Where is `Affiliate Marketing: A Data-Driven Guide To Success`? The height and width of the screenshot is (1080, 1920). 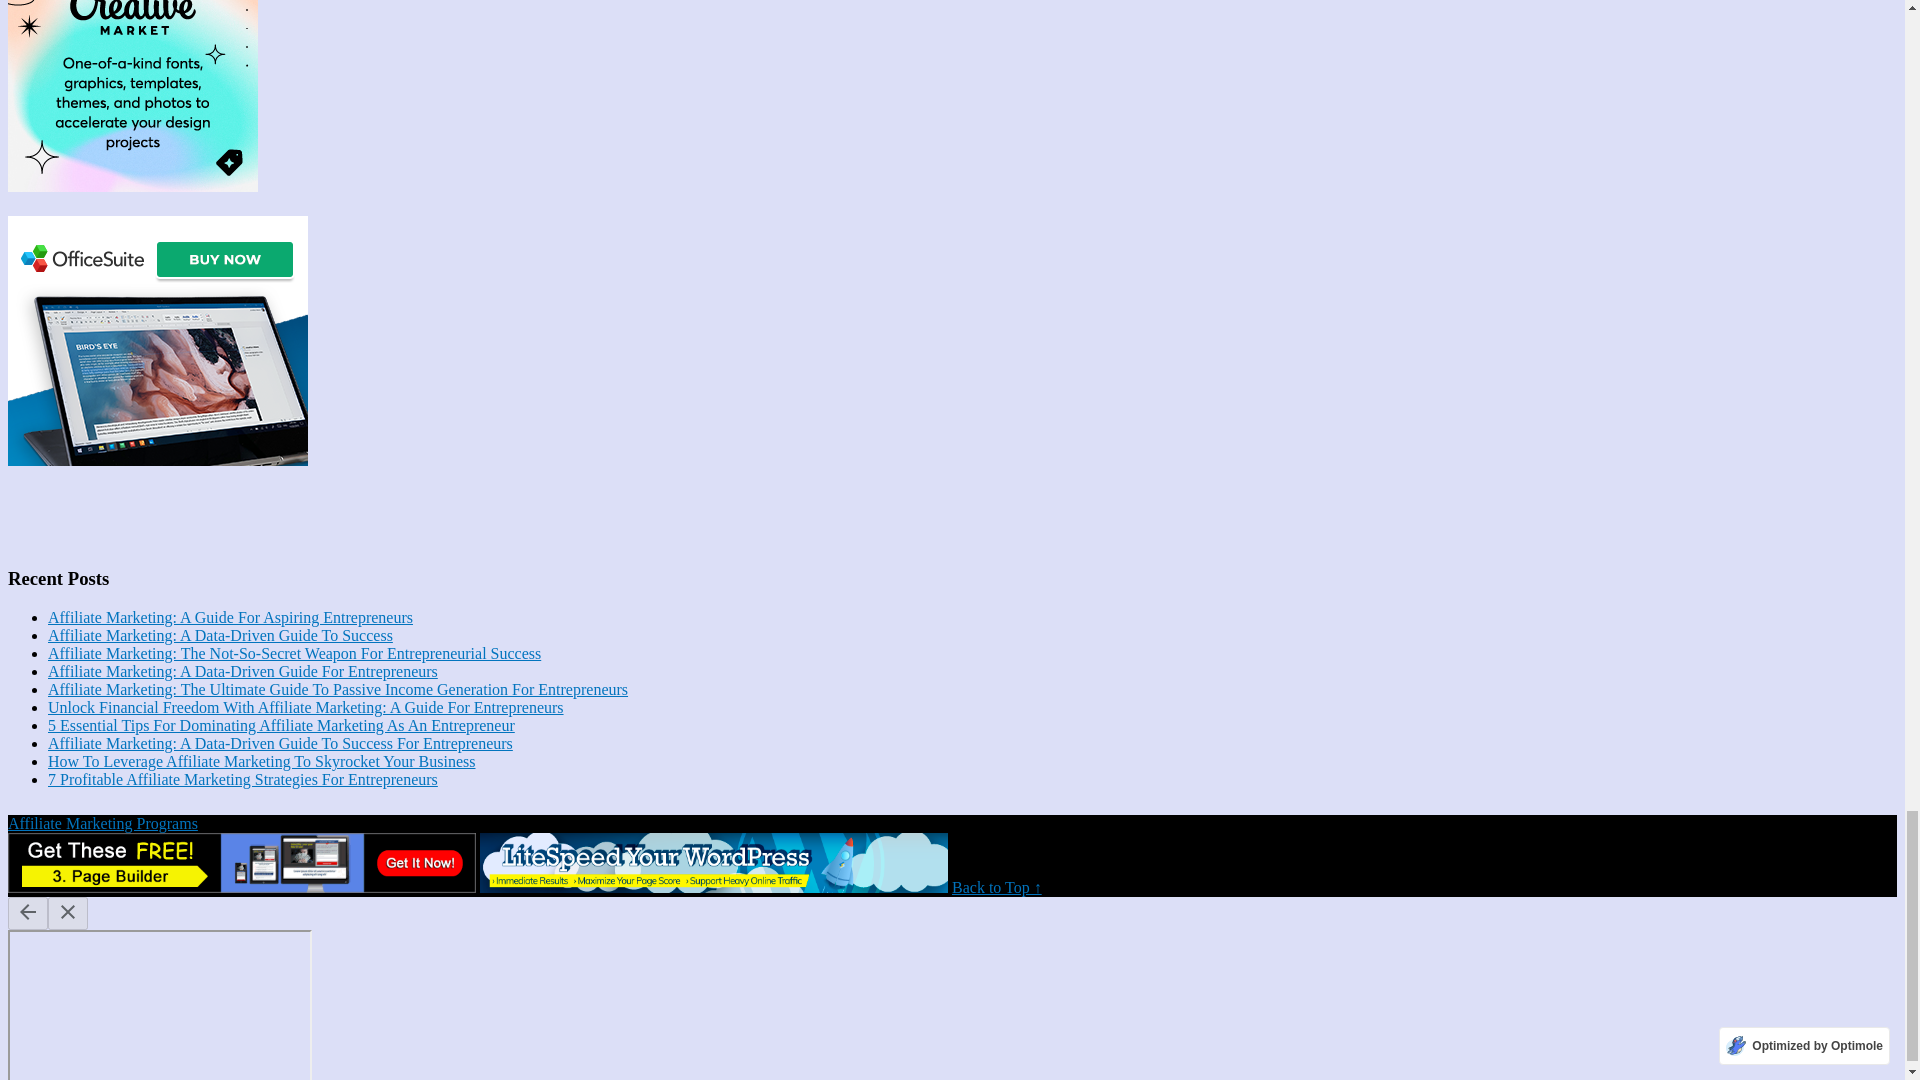 Affiliate Marketing: A Data-Driven Guide To Success is located at coordinates (220, 635).